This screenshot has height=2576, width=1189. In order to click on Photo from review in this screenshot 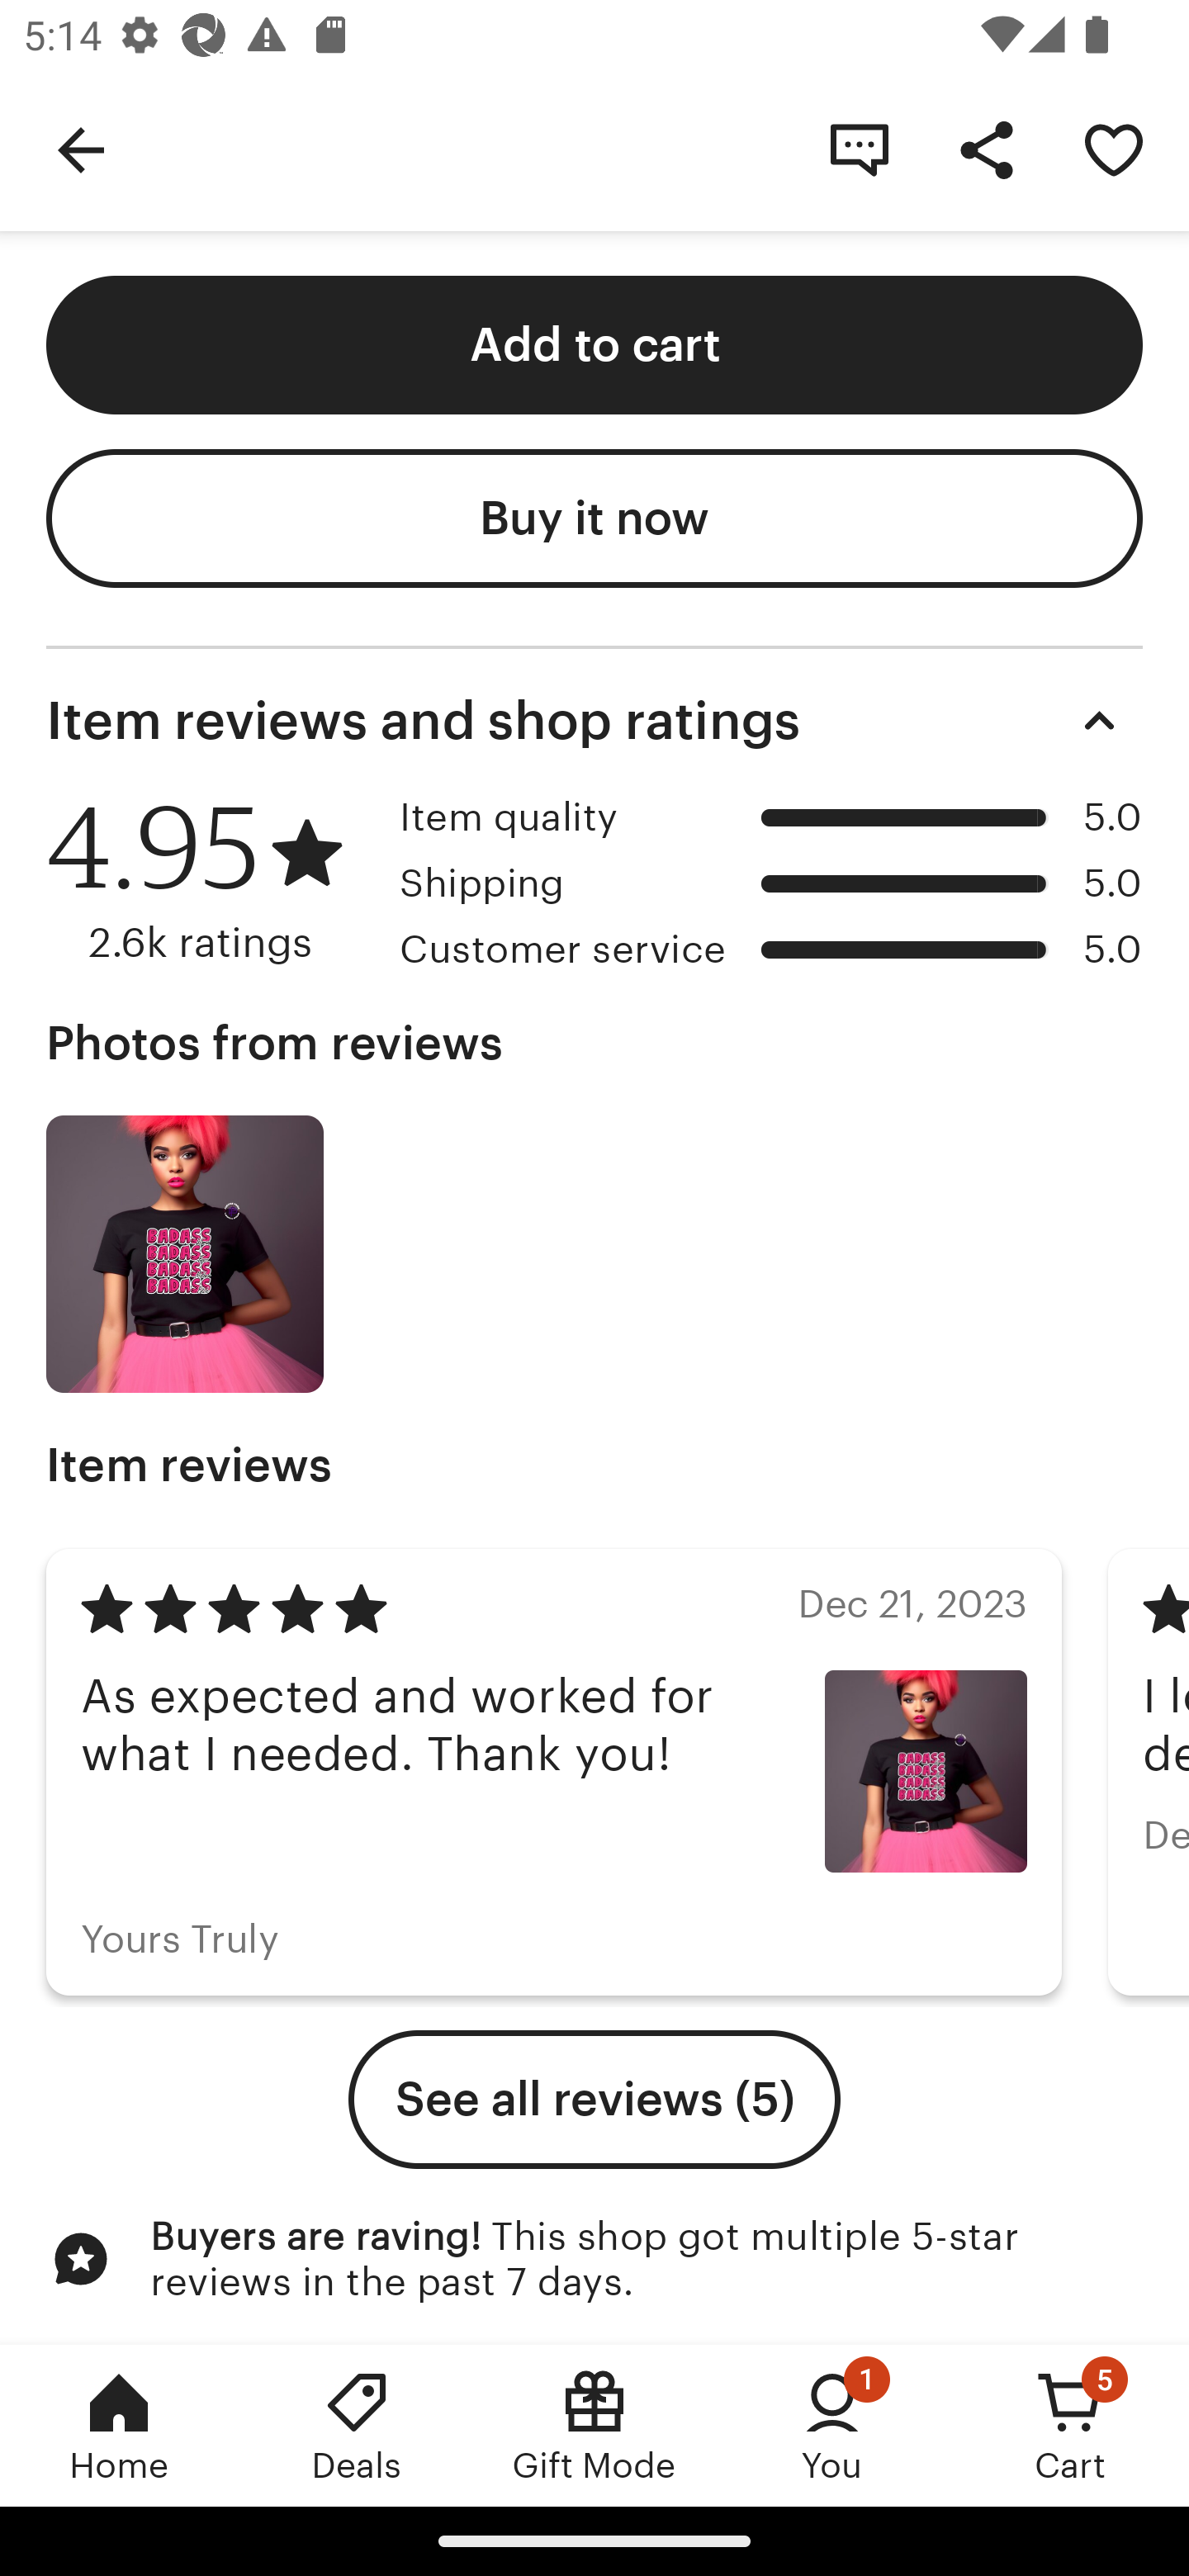, I will do `click(185, 1253)`.